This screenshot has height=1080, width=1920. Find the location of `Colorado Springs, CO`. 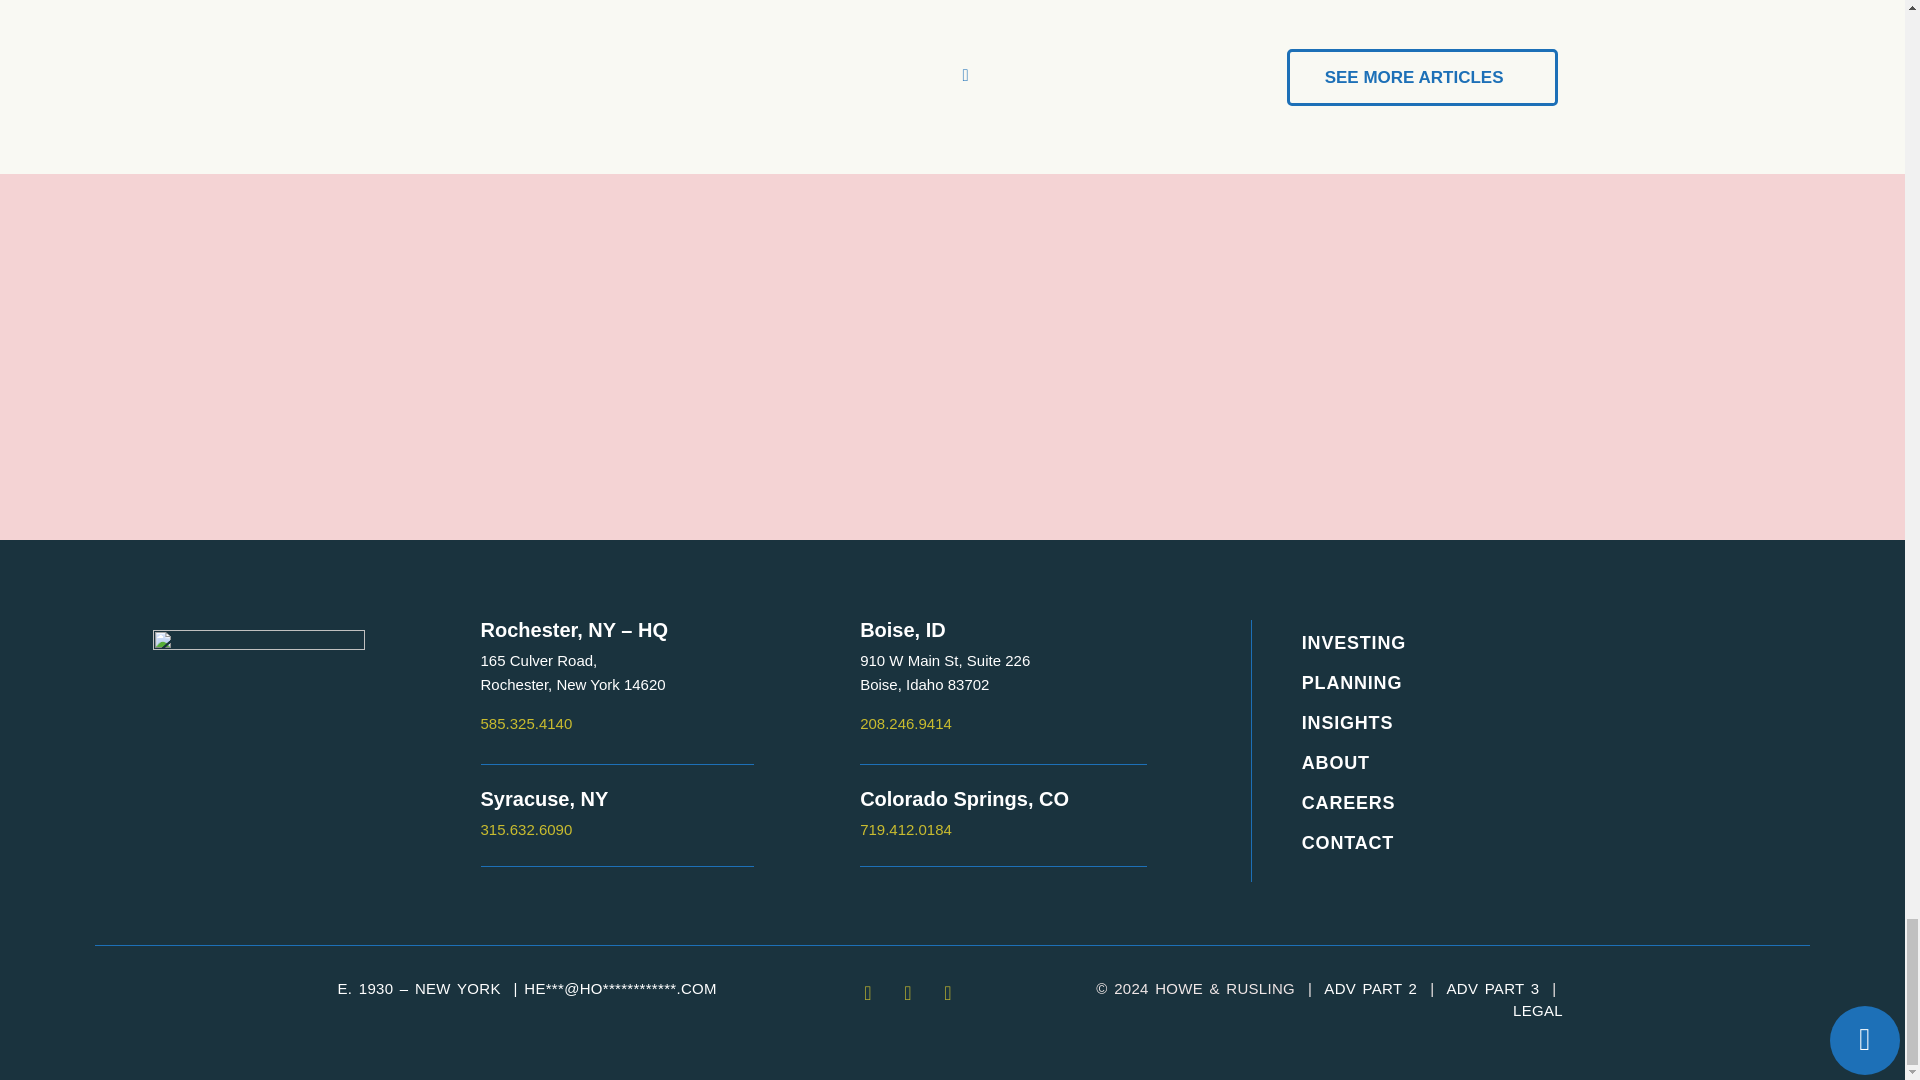

Colorado Springs, CO is located at coordinates (544, 799).